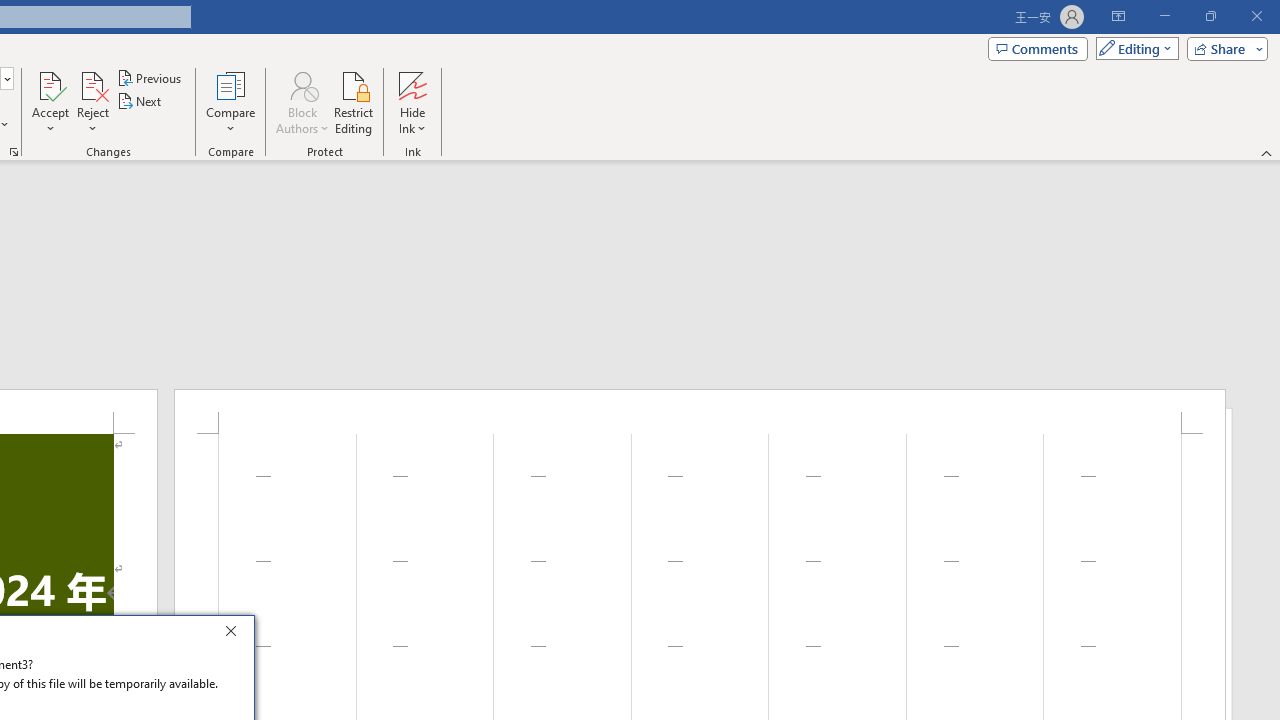 The width and height of the screenshot is (1280, 720). I want to click on Restrict Editing, so click(354, 102).